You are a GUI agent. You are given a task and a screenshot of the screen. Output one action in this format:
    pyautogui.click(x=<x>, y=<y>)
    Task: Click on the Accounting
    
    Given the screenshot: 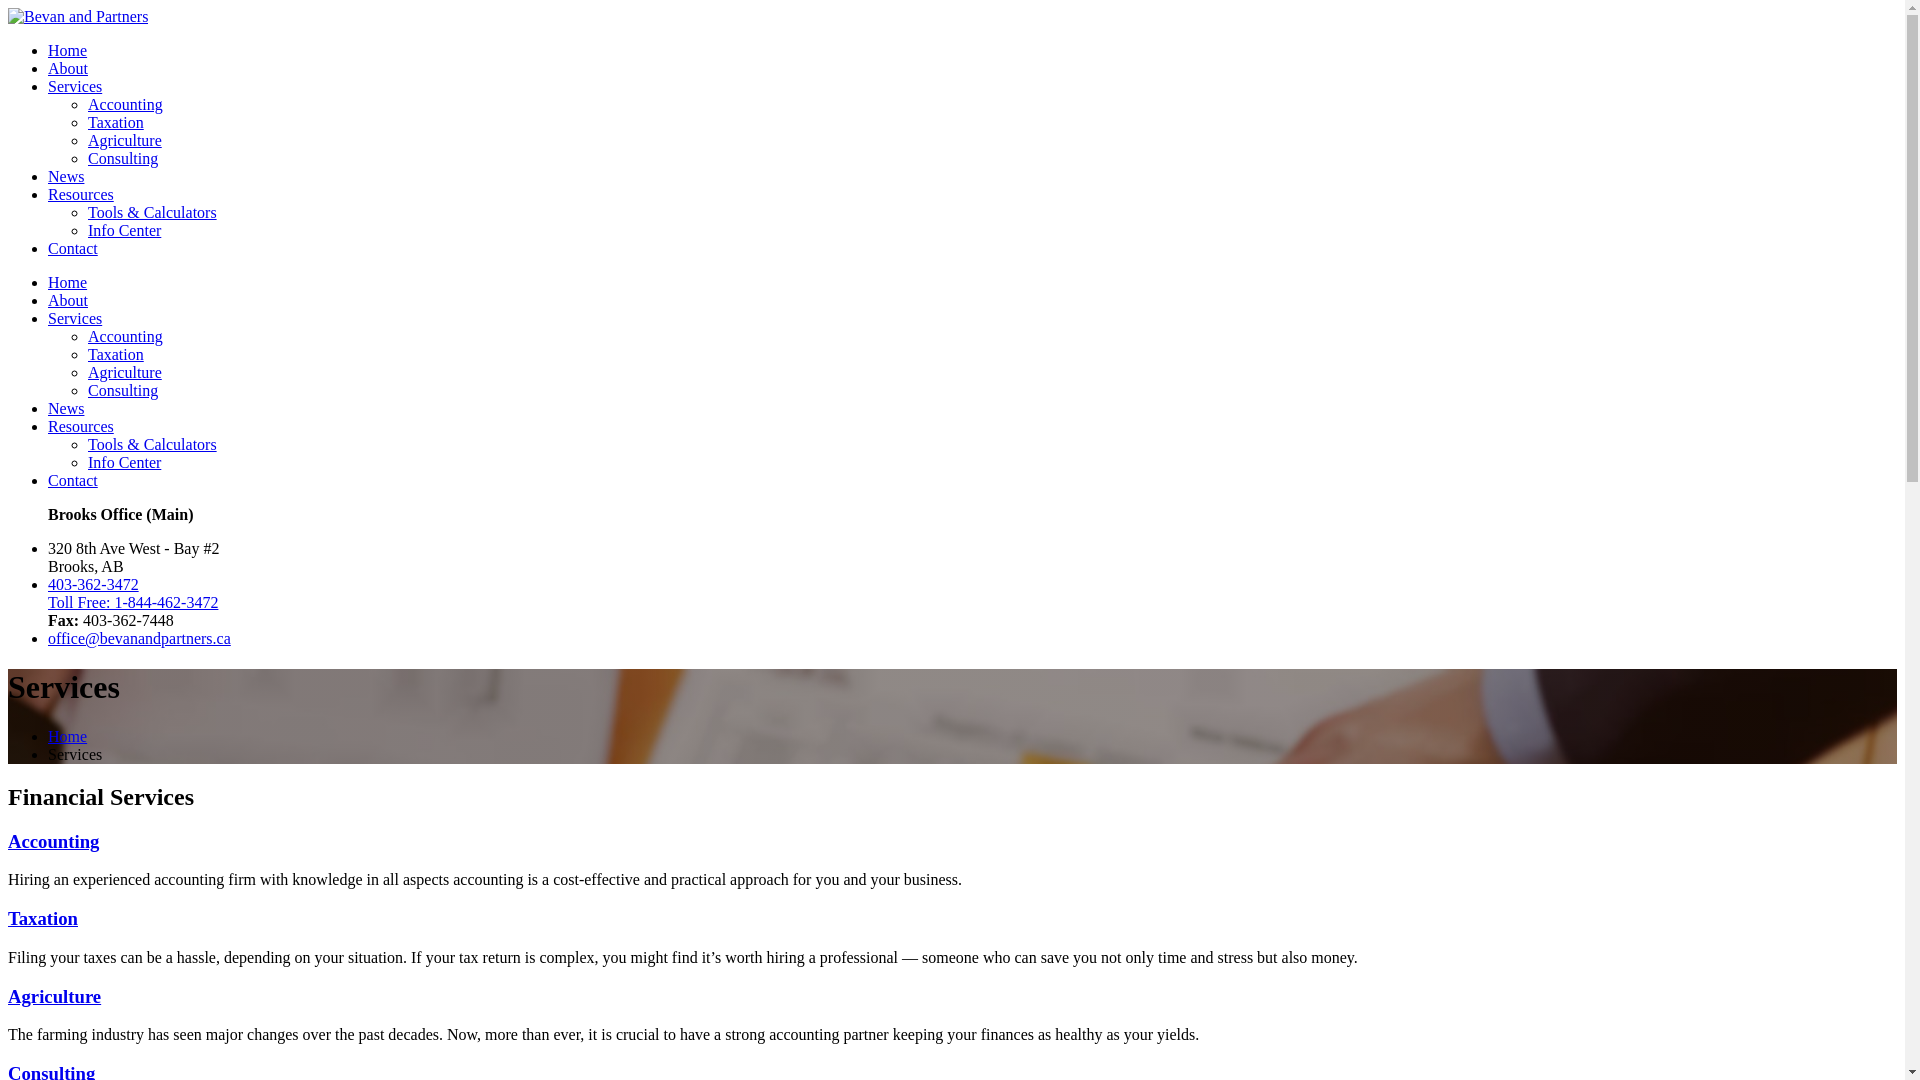 What is the action you would take?
    pyautogui.click(x=54, y=842)
    